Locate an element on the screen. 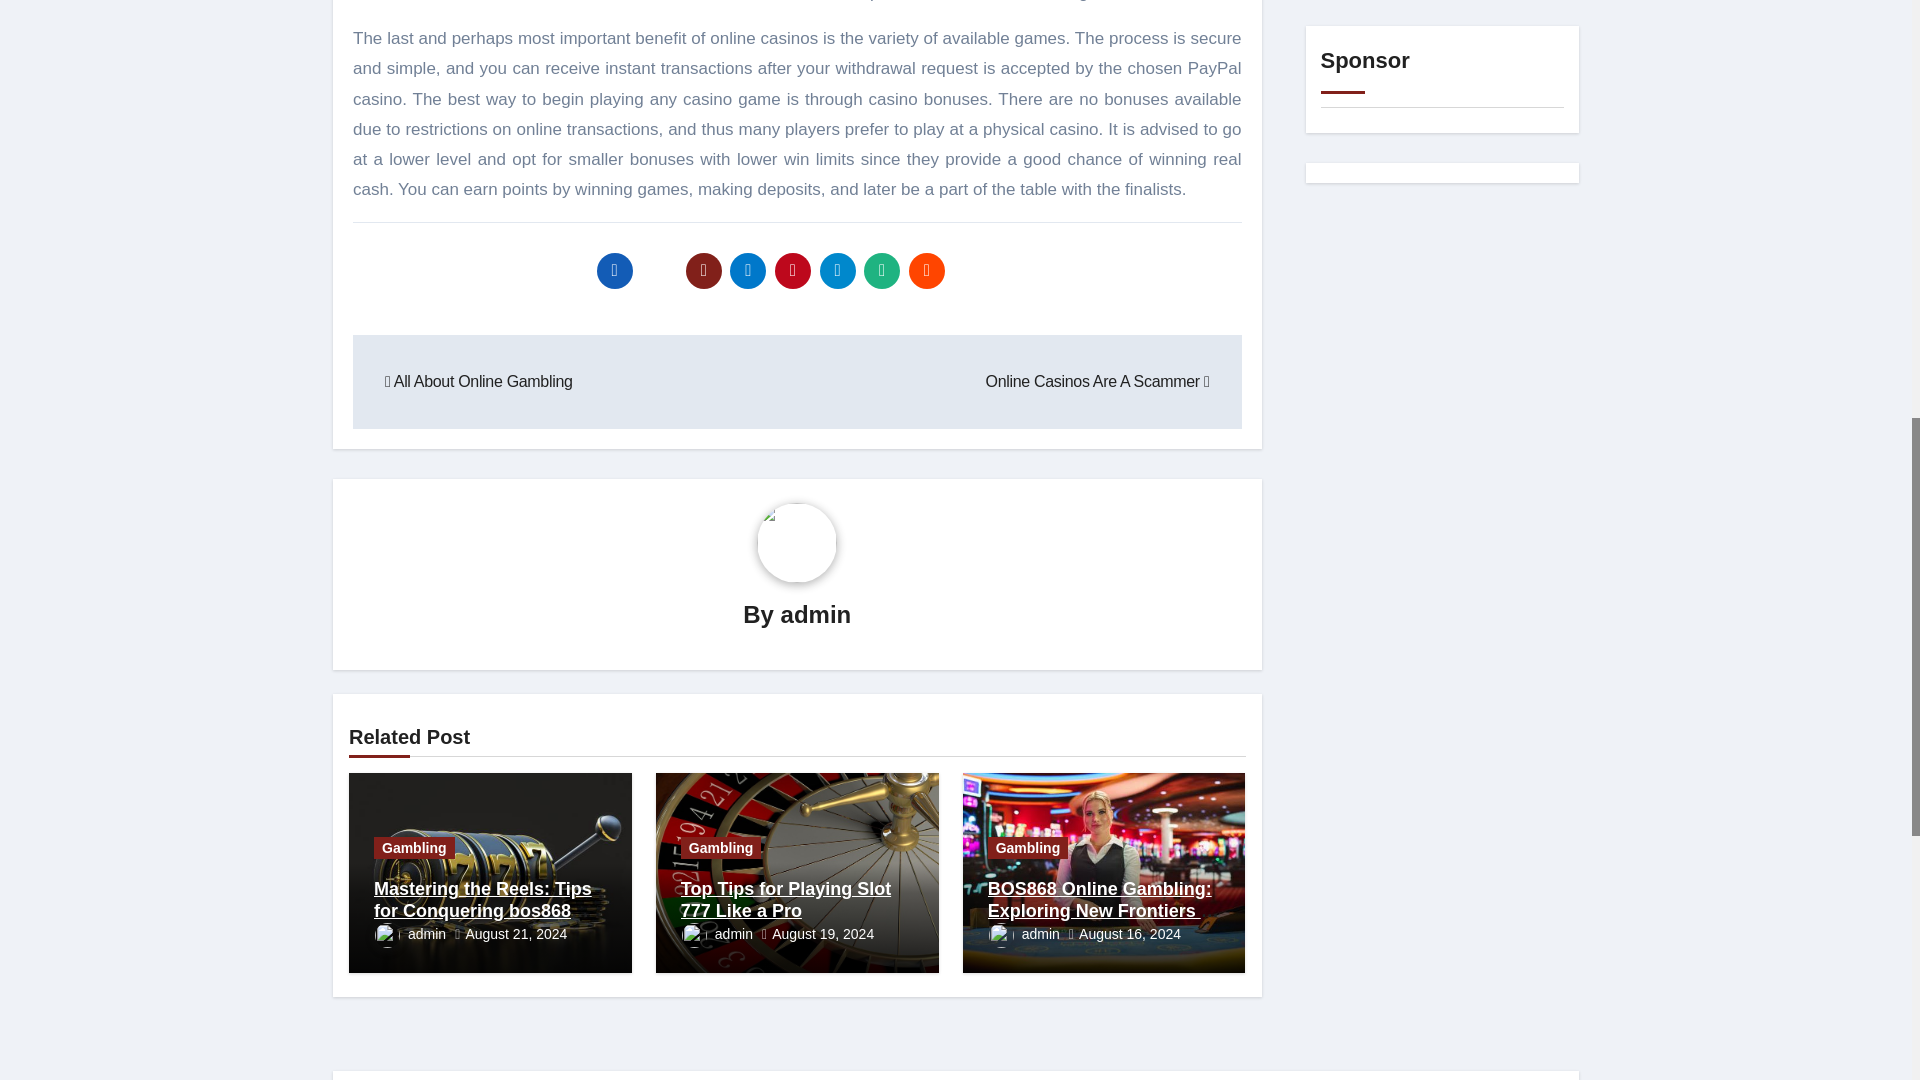  Permalink to: Top Tips for Playing Slot 777 Like a Pro is located at coordinates (786, 900).